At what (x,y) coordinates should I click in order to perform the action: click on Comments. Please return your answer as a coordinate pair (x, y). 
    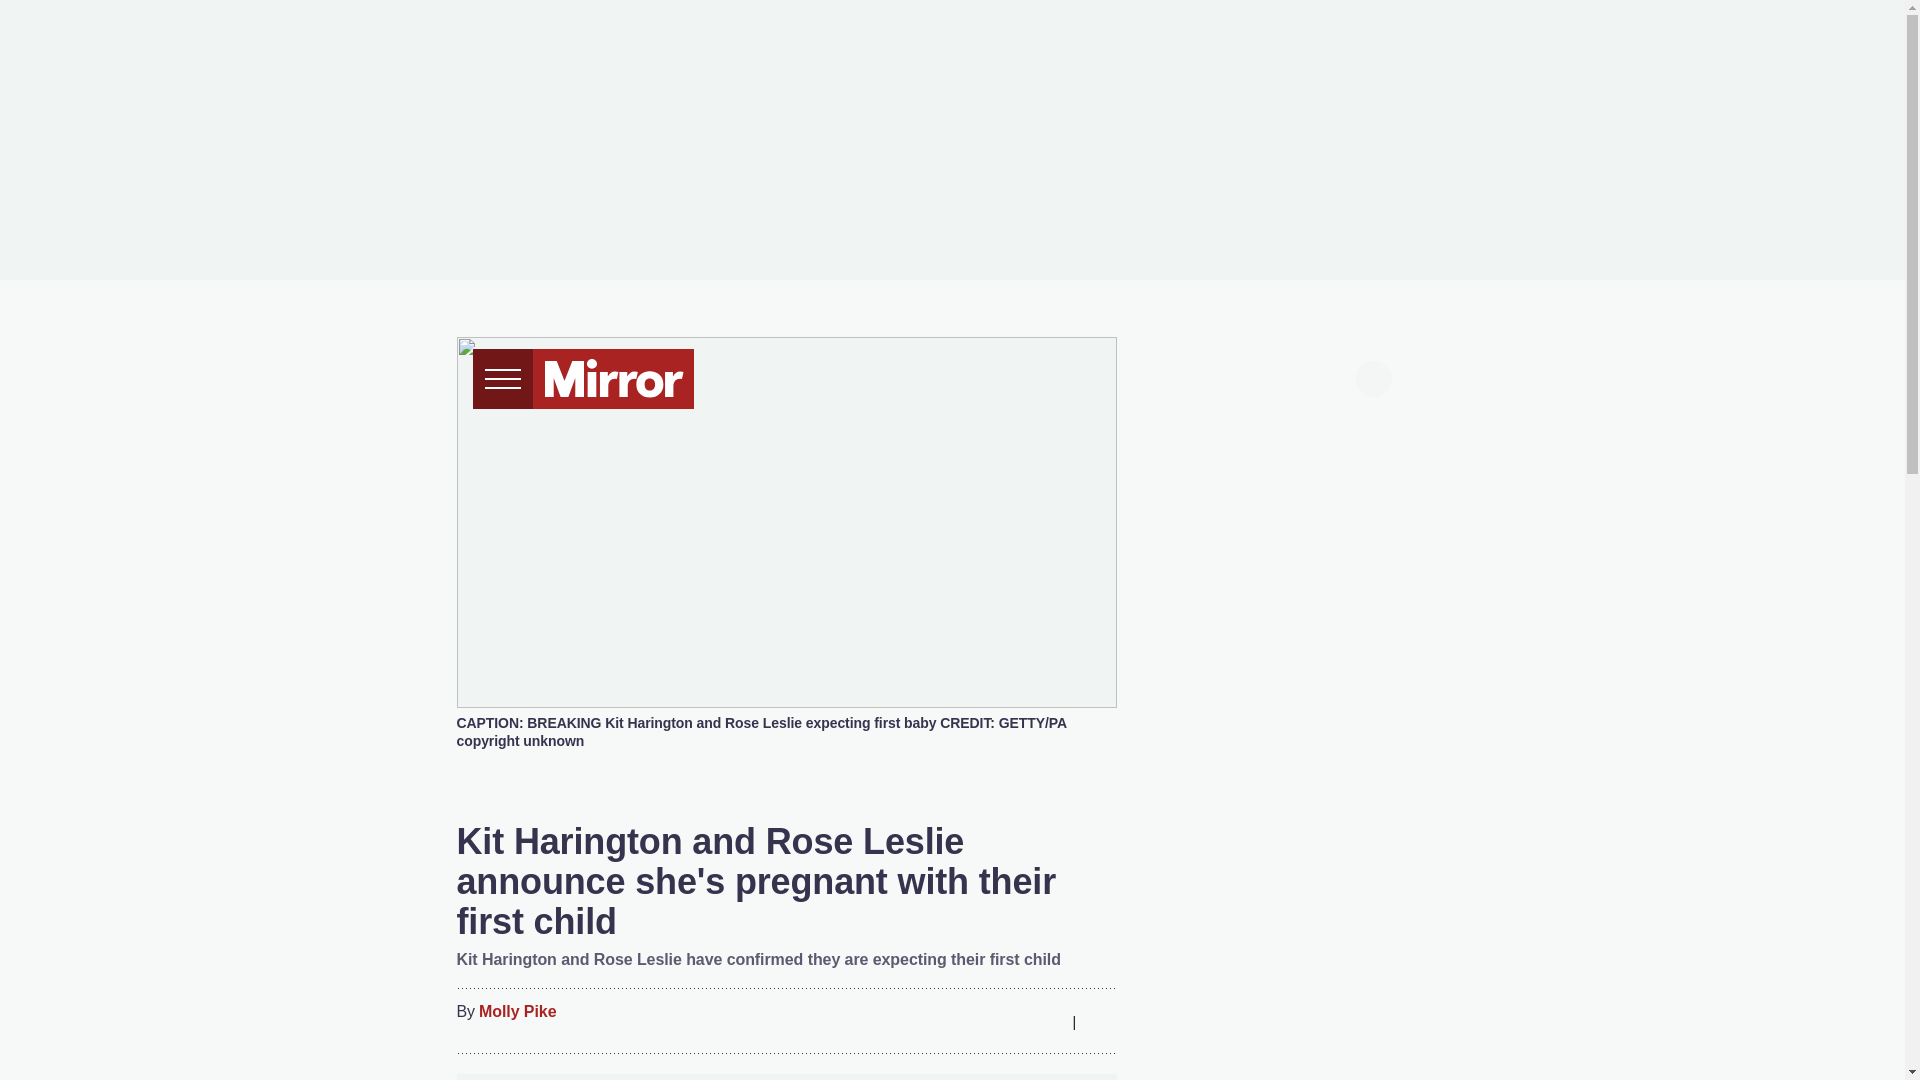
    Looking at the image, I should click on (1100, 1021).